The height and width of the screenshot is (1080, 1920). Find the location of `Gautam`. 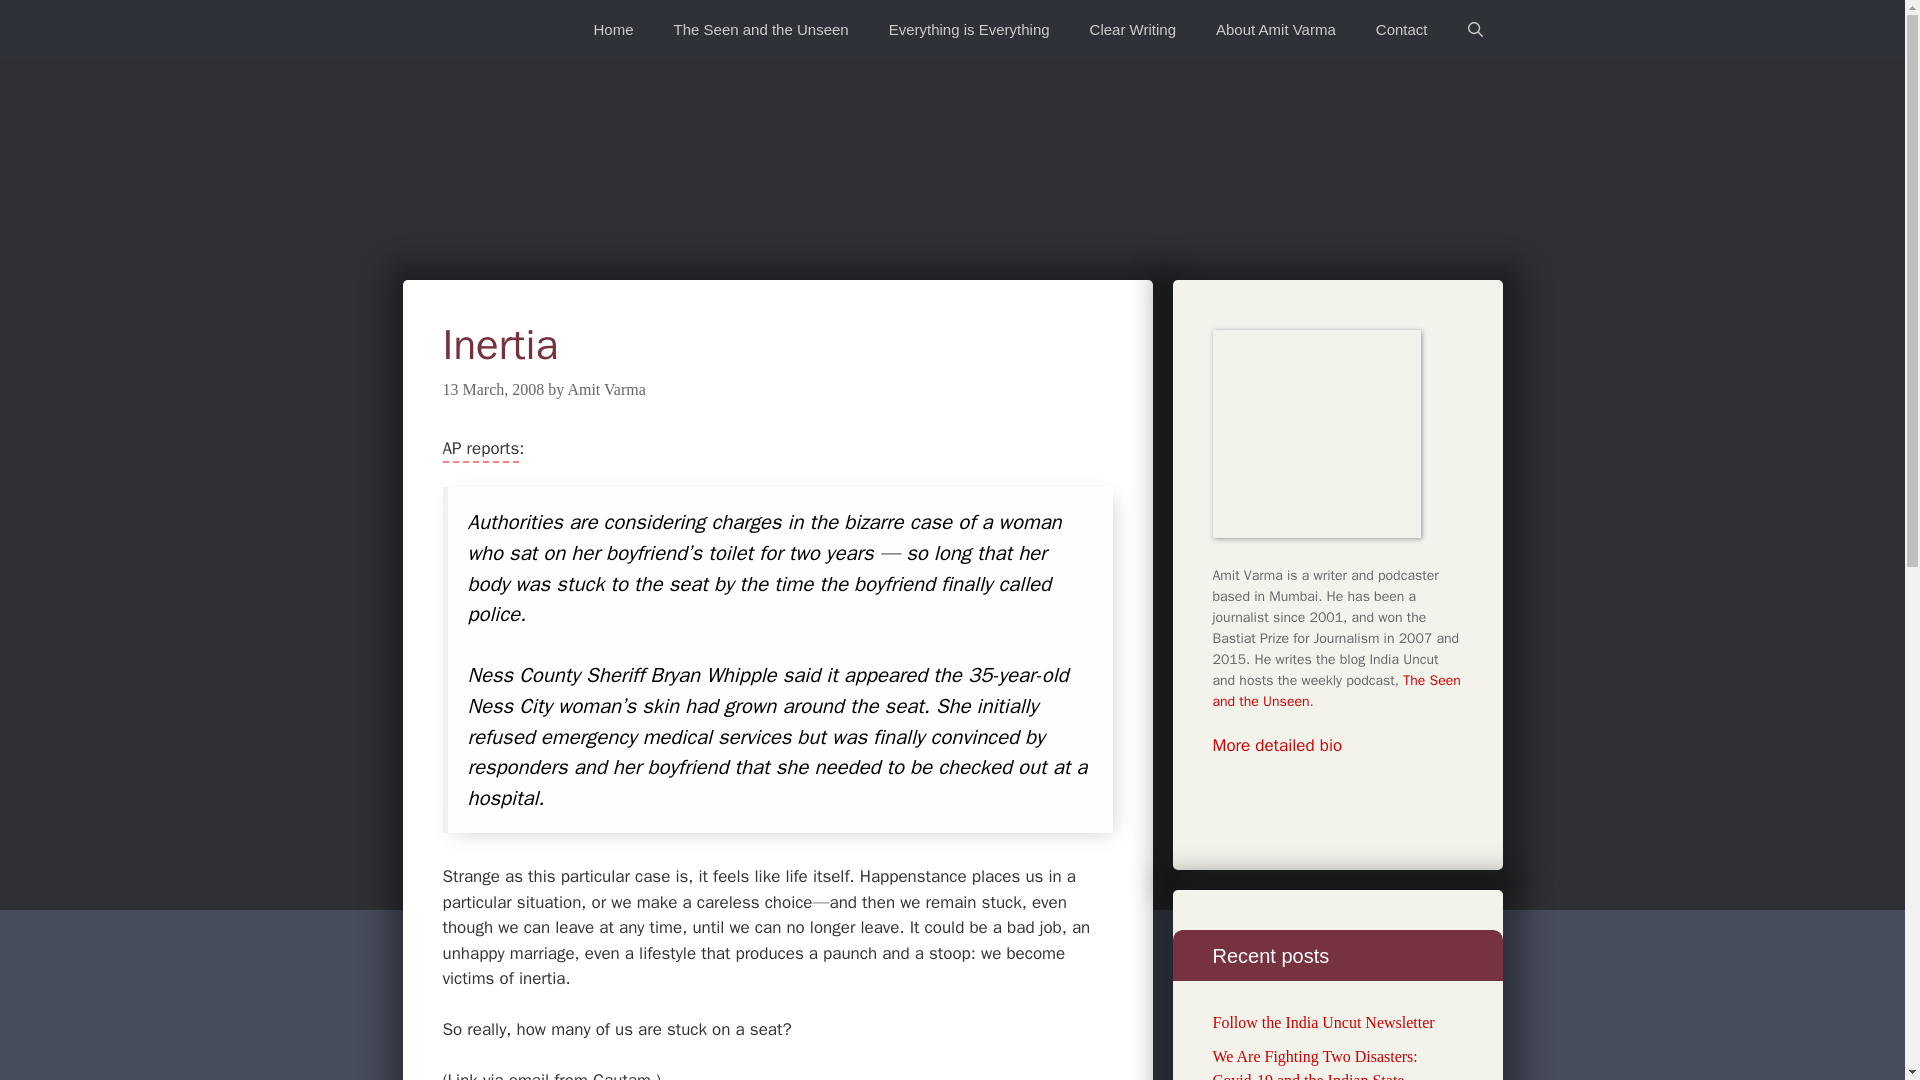

Gautam is located at coordinates (622, 1075).